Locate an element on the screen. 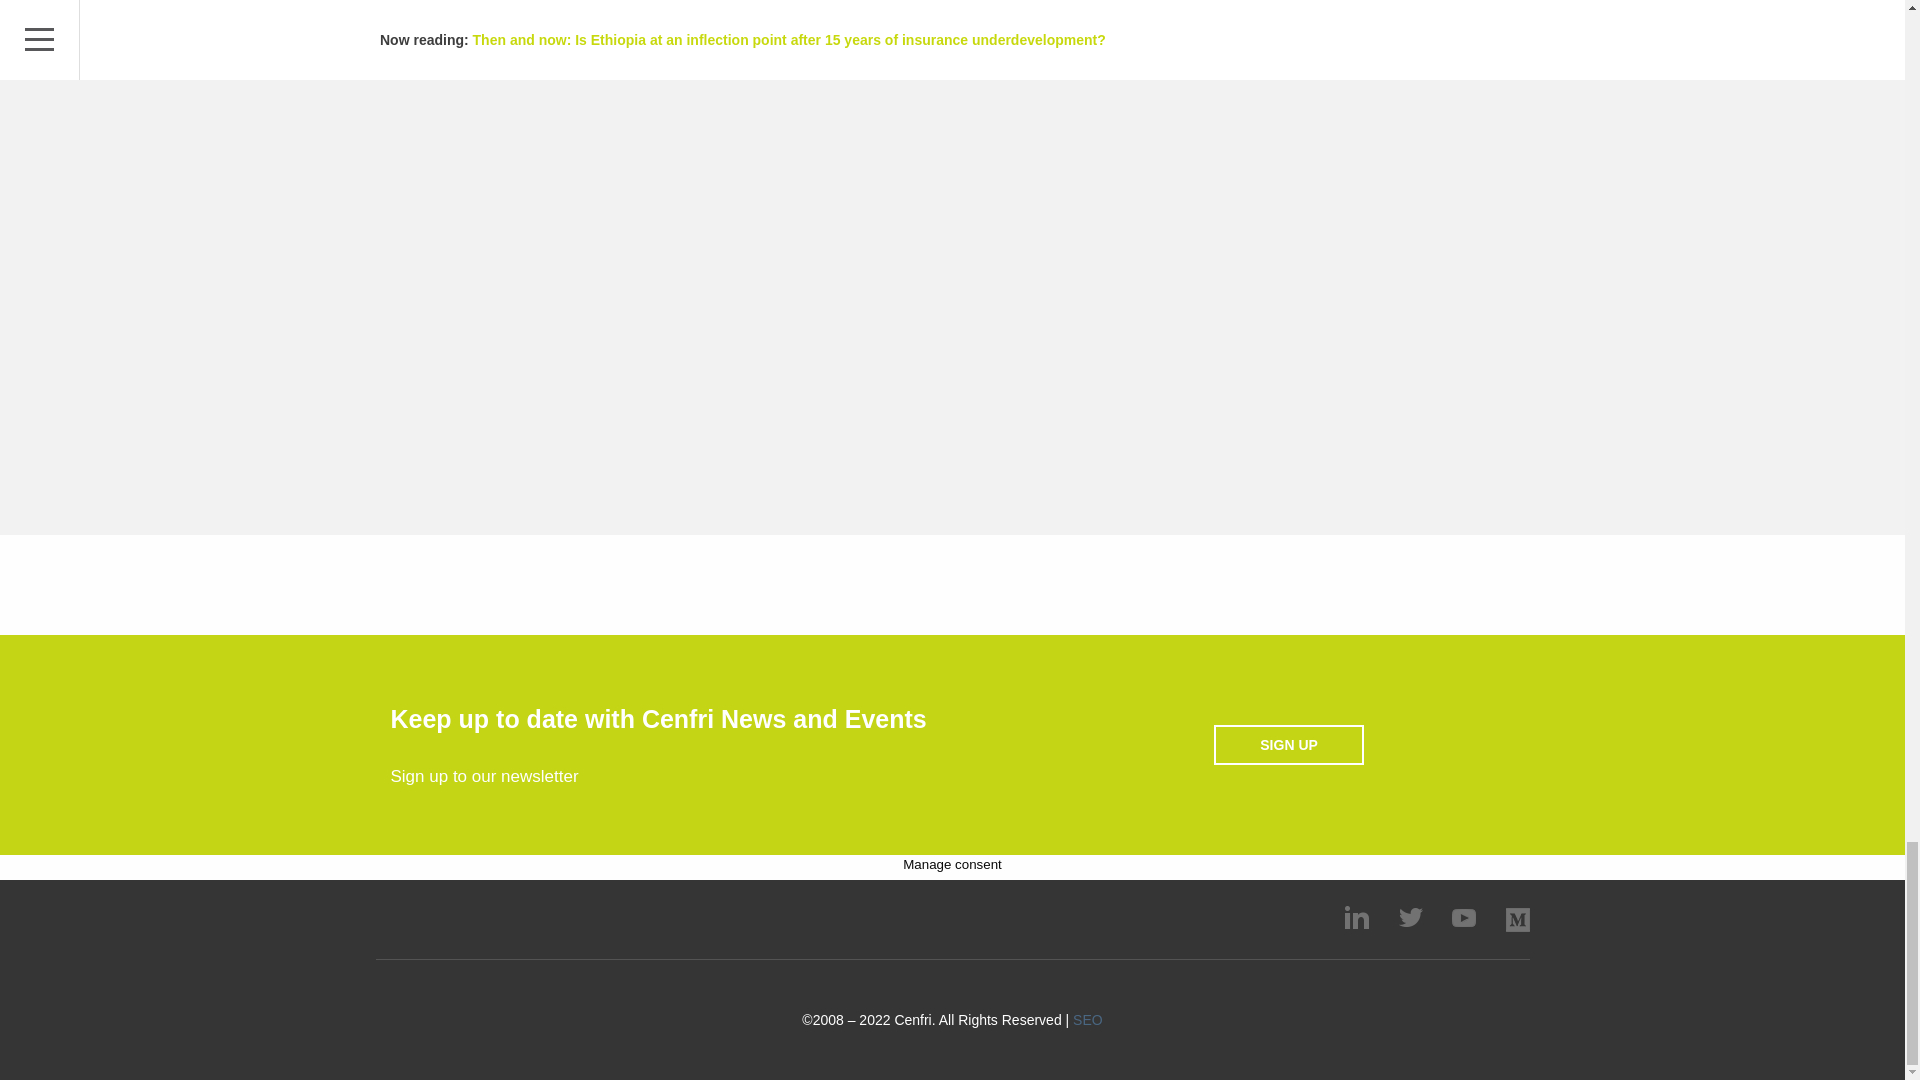 This screenshot has width=1920, height=1080. Twitter is located at coordinates (1410, 917).